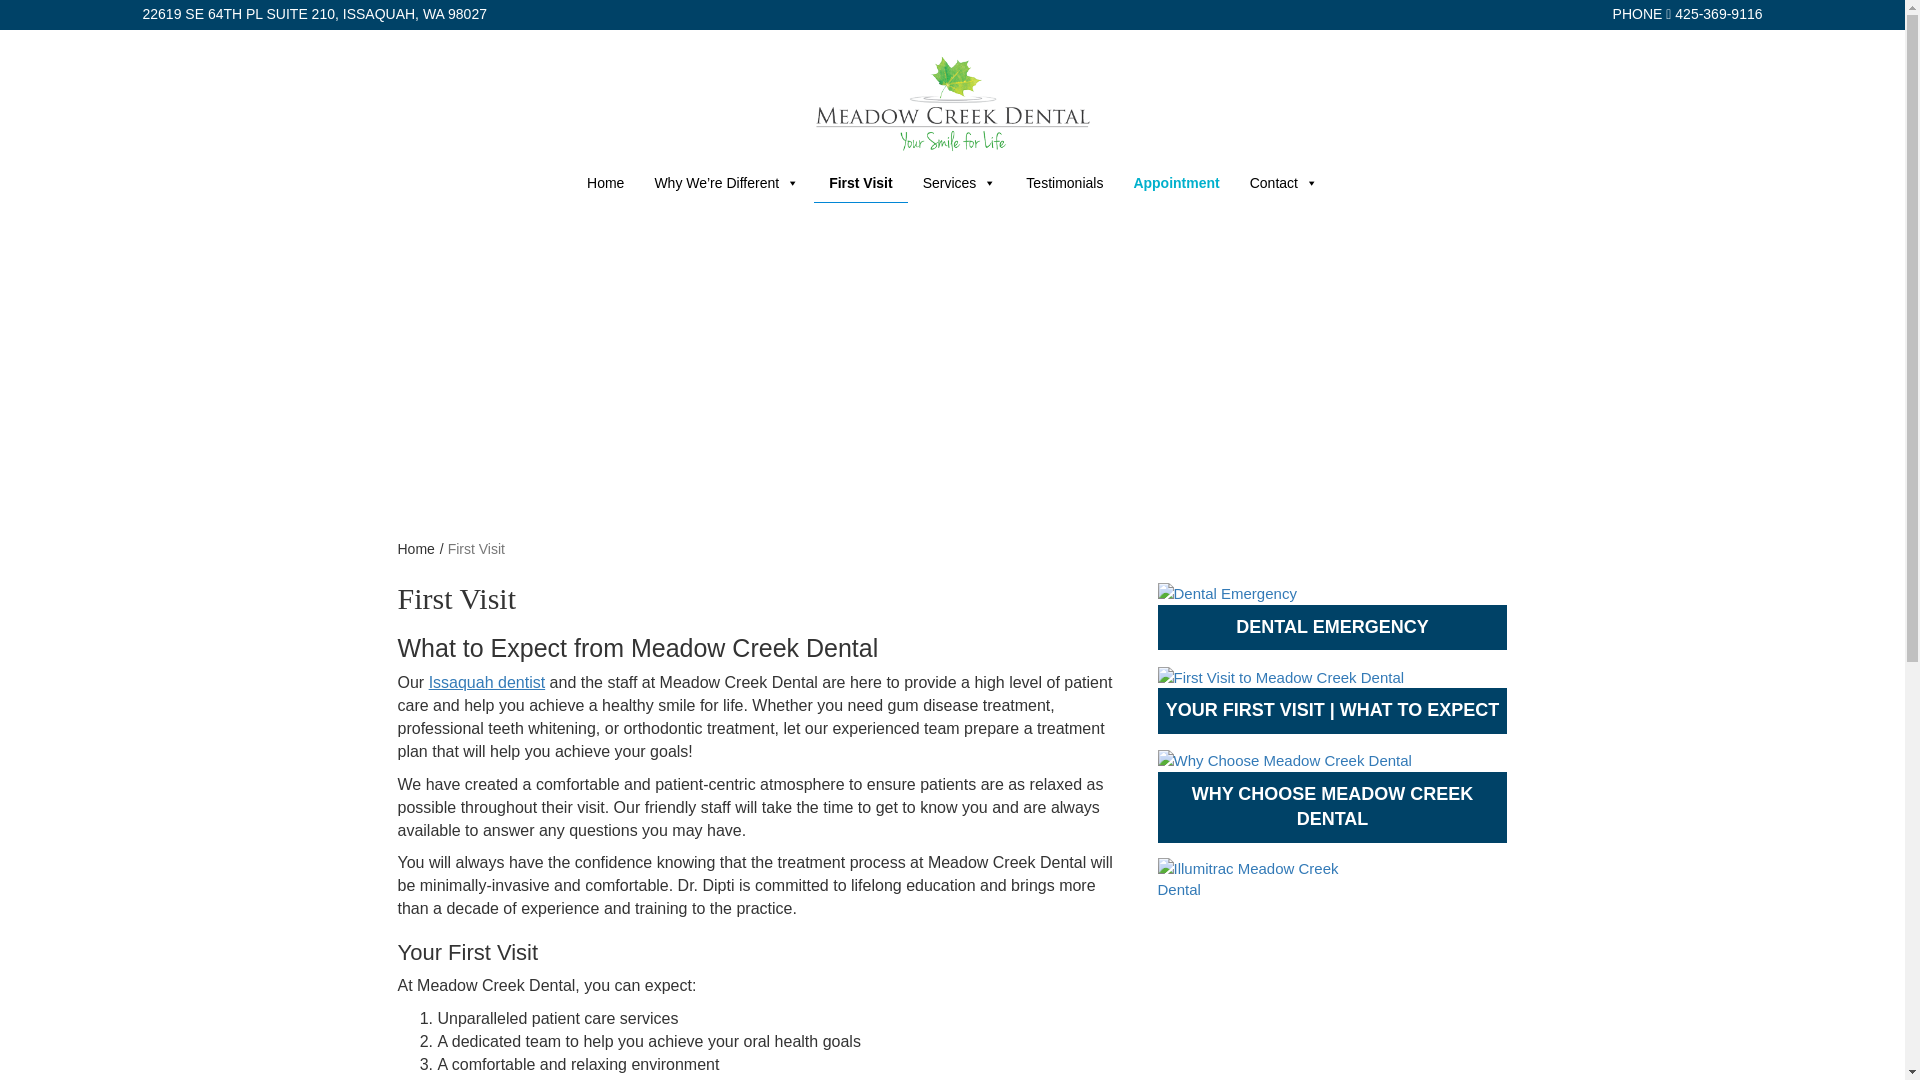 The image size is (1920, 1080). Describe the element at coordinates (418, 549) in the screenshot. I see `Home` at that location.